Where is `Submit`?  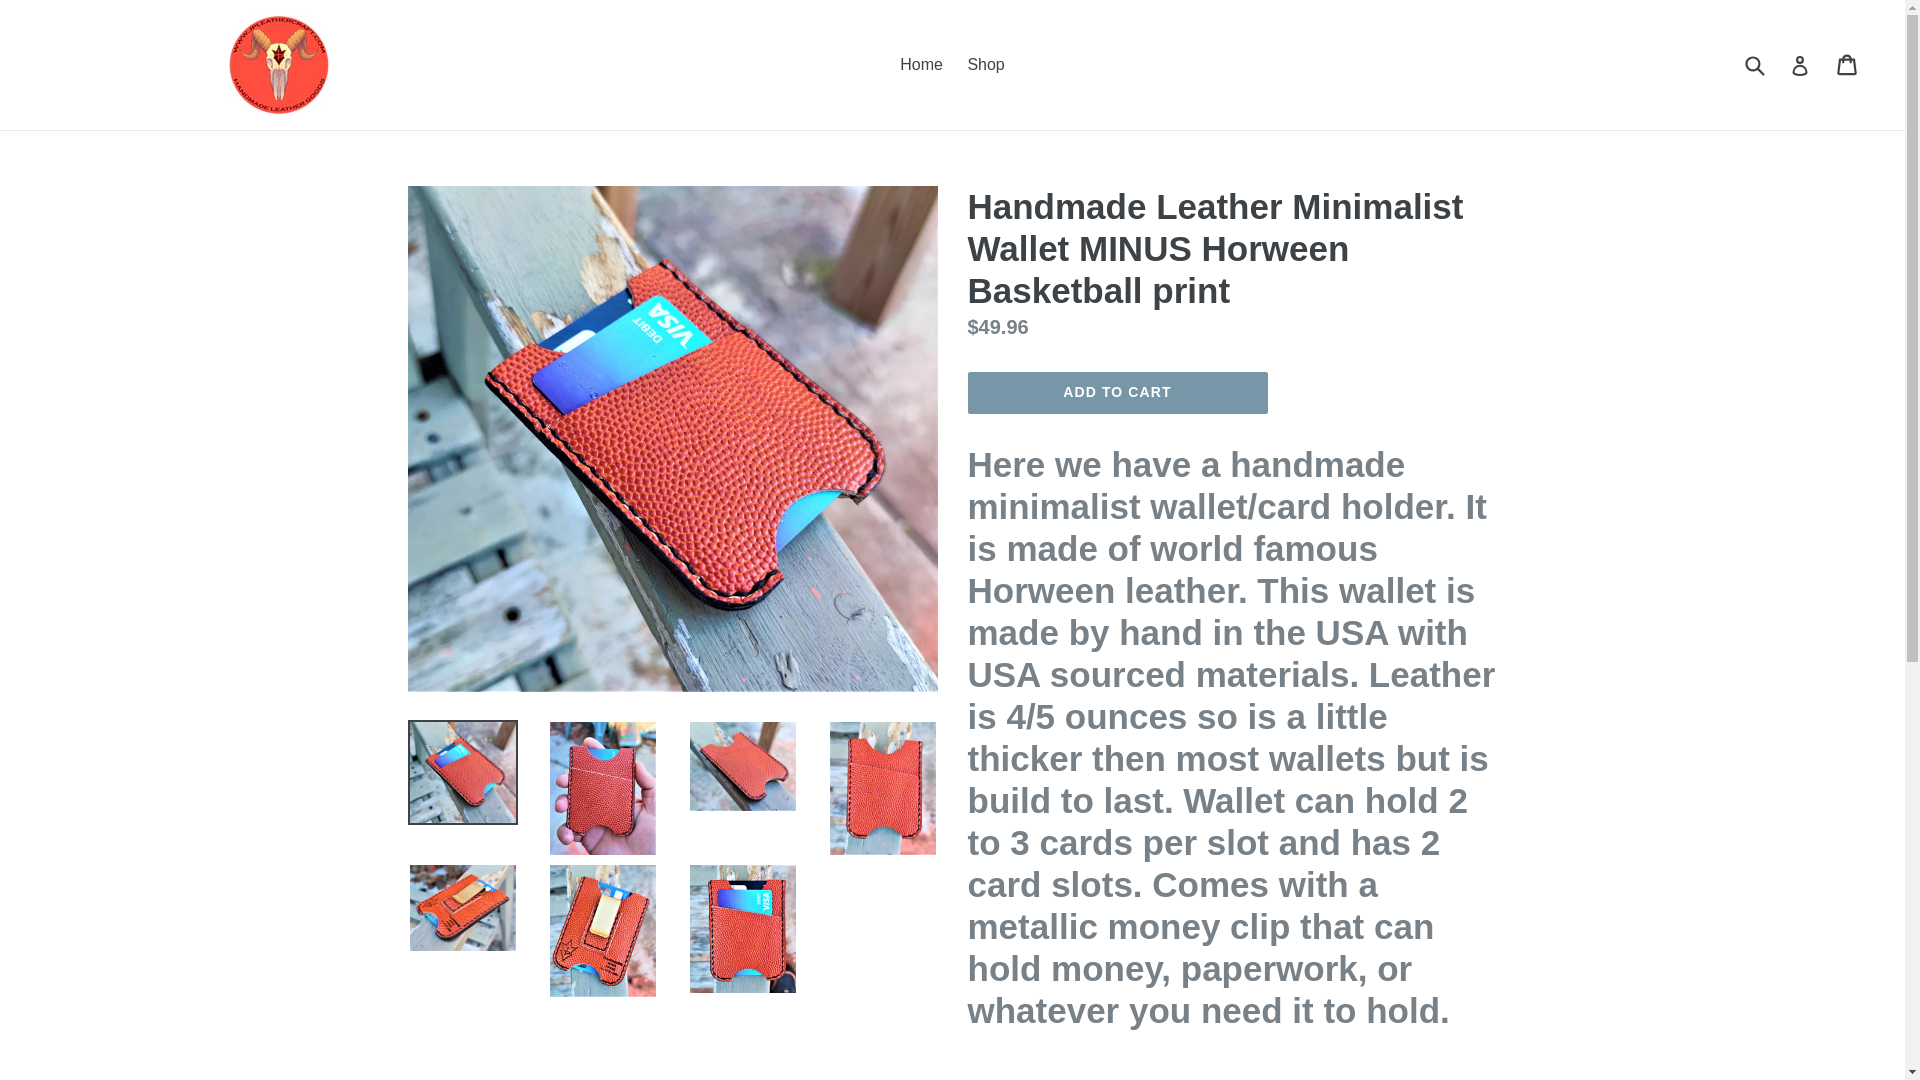
Submit is located at coordinates (1848, 64).